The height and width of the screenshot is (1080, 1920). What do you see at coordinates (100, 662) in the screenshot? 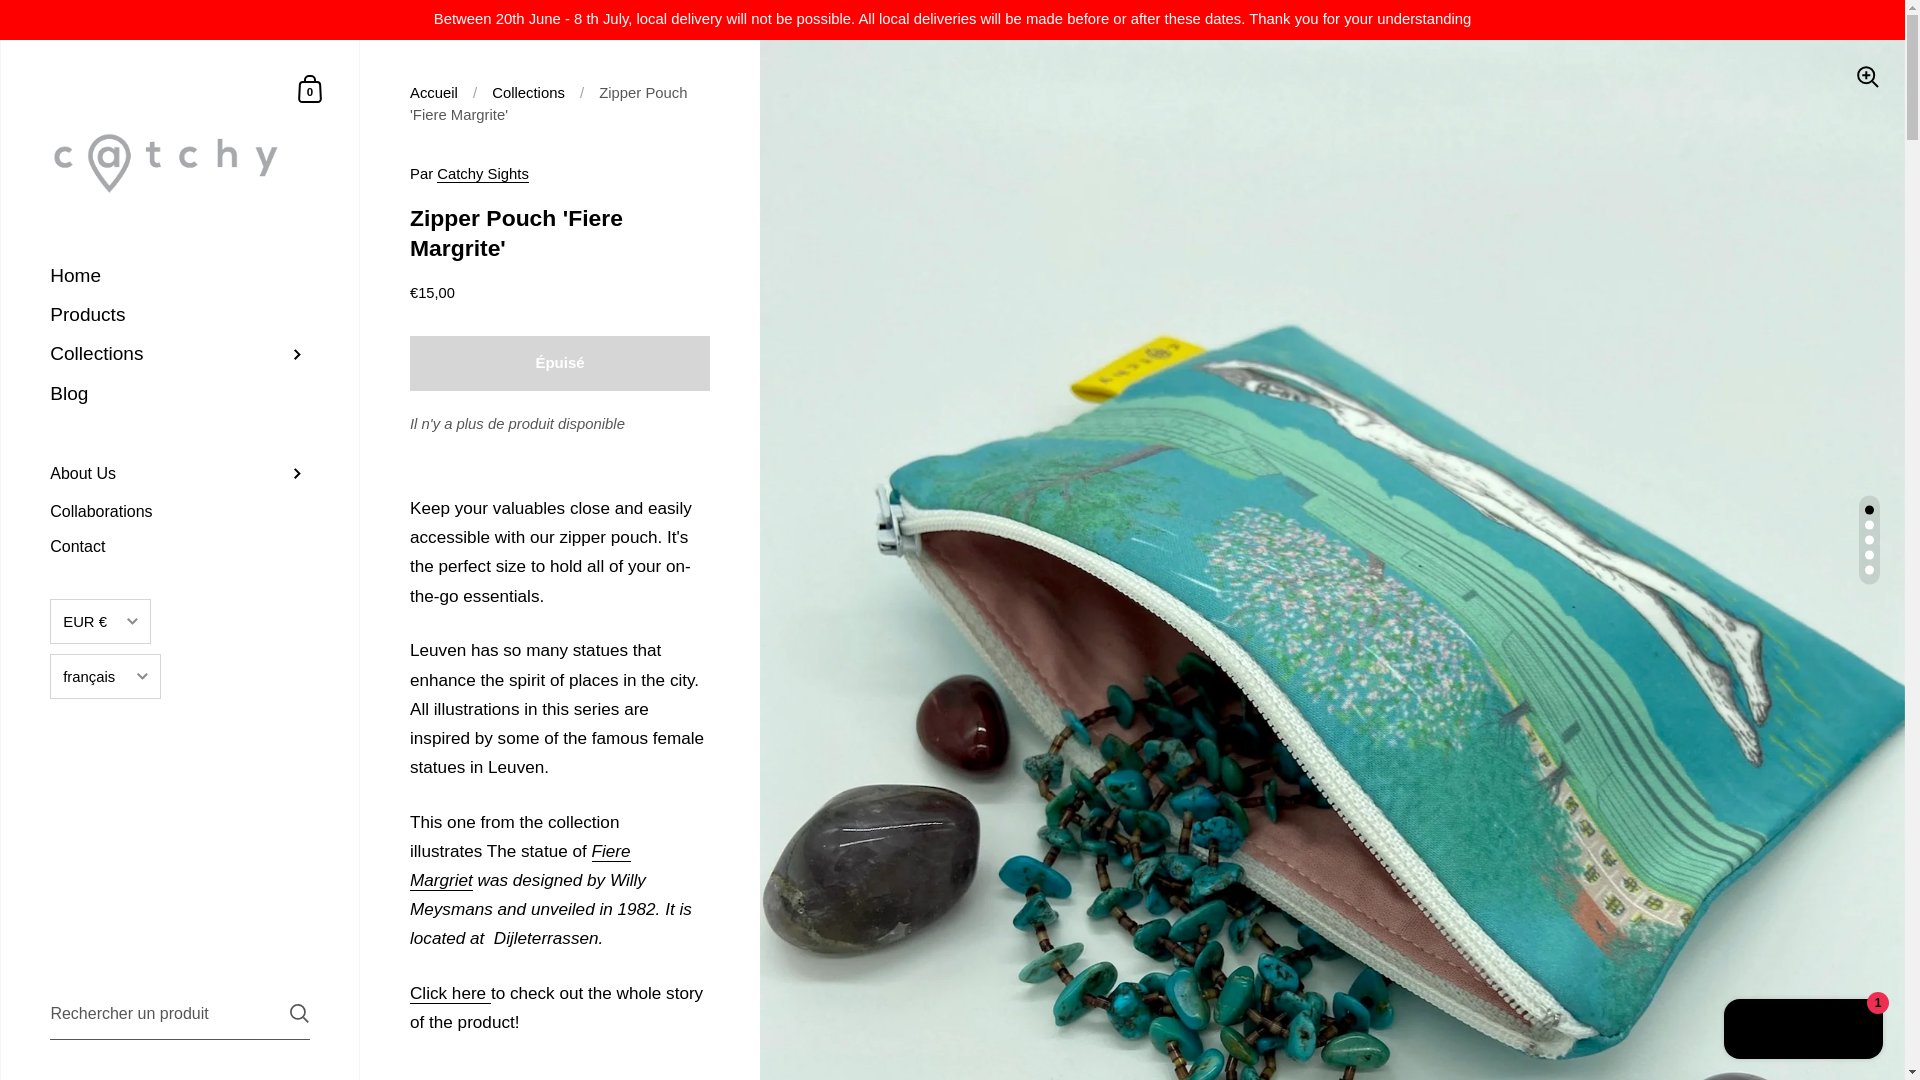
I see `EUR` at bounding box center [100, 662].